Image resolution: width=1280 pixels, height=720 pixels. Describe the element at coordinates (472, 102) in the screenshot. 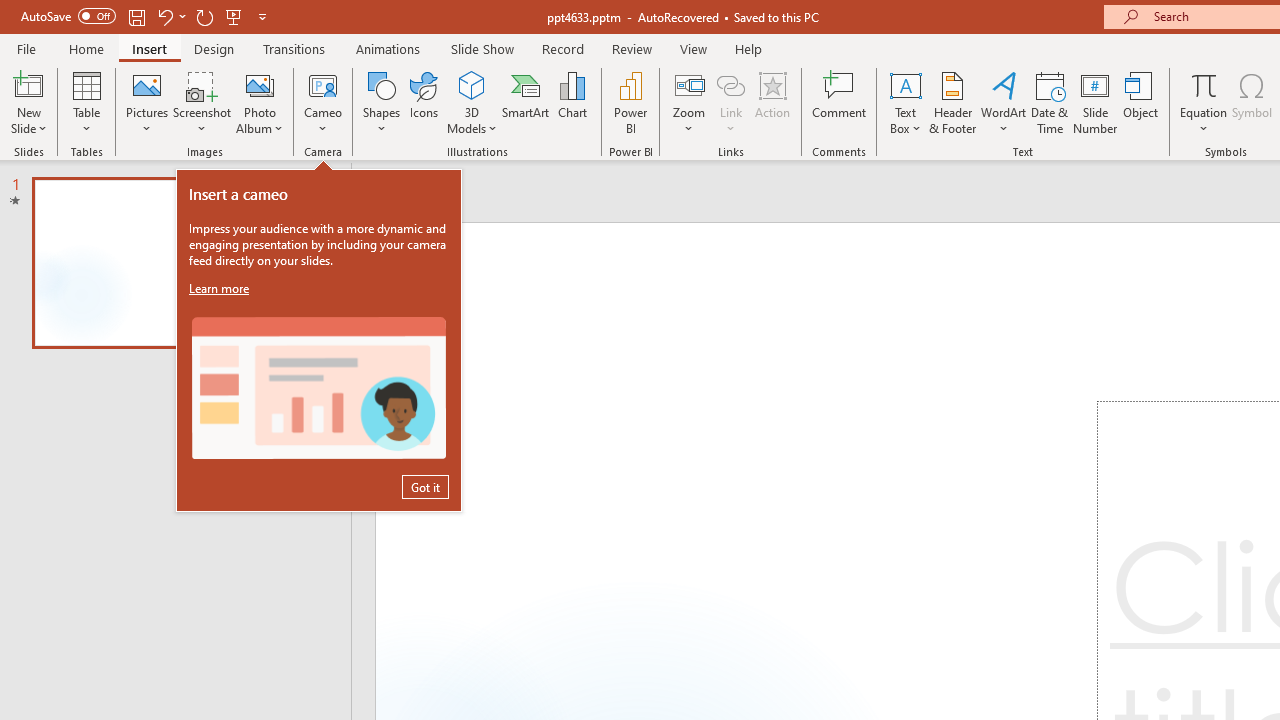

I see `3D Models` at that location.